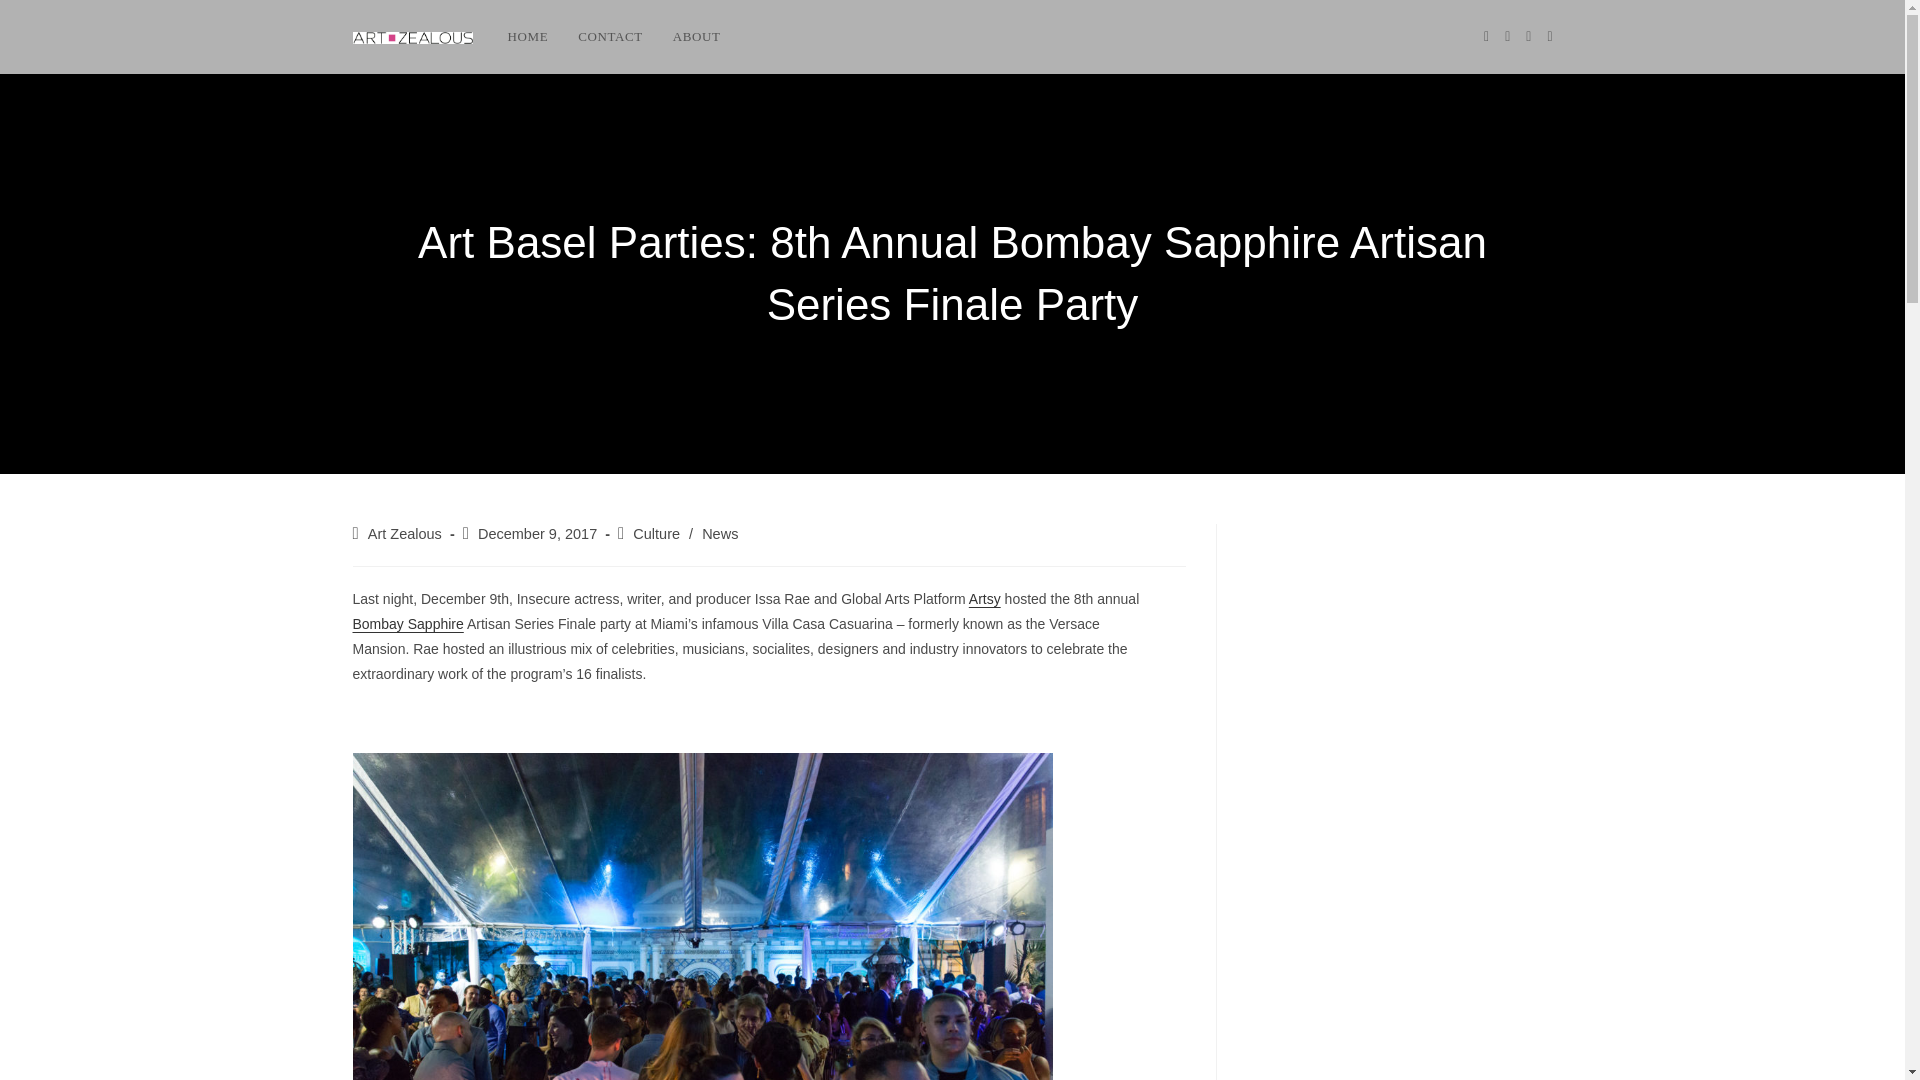  I want to click on HOME, so click(526, 37).